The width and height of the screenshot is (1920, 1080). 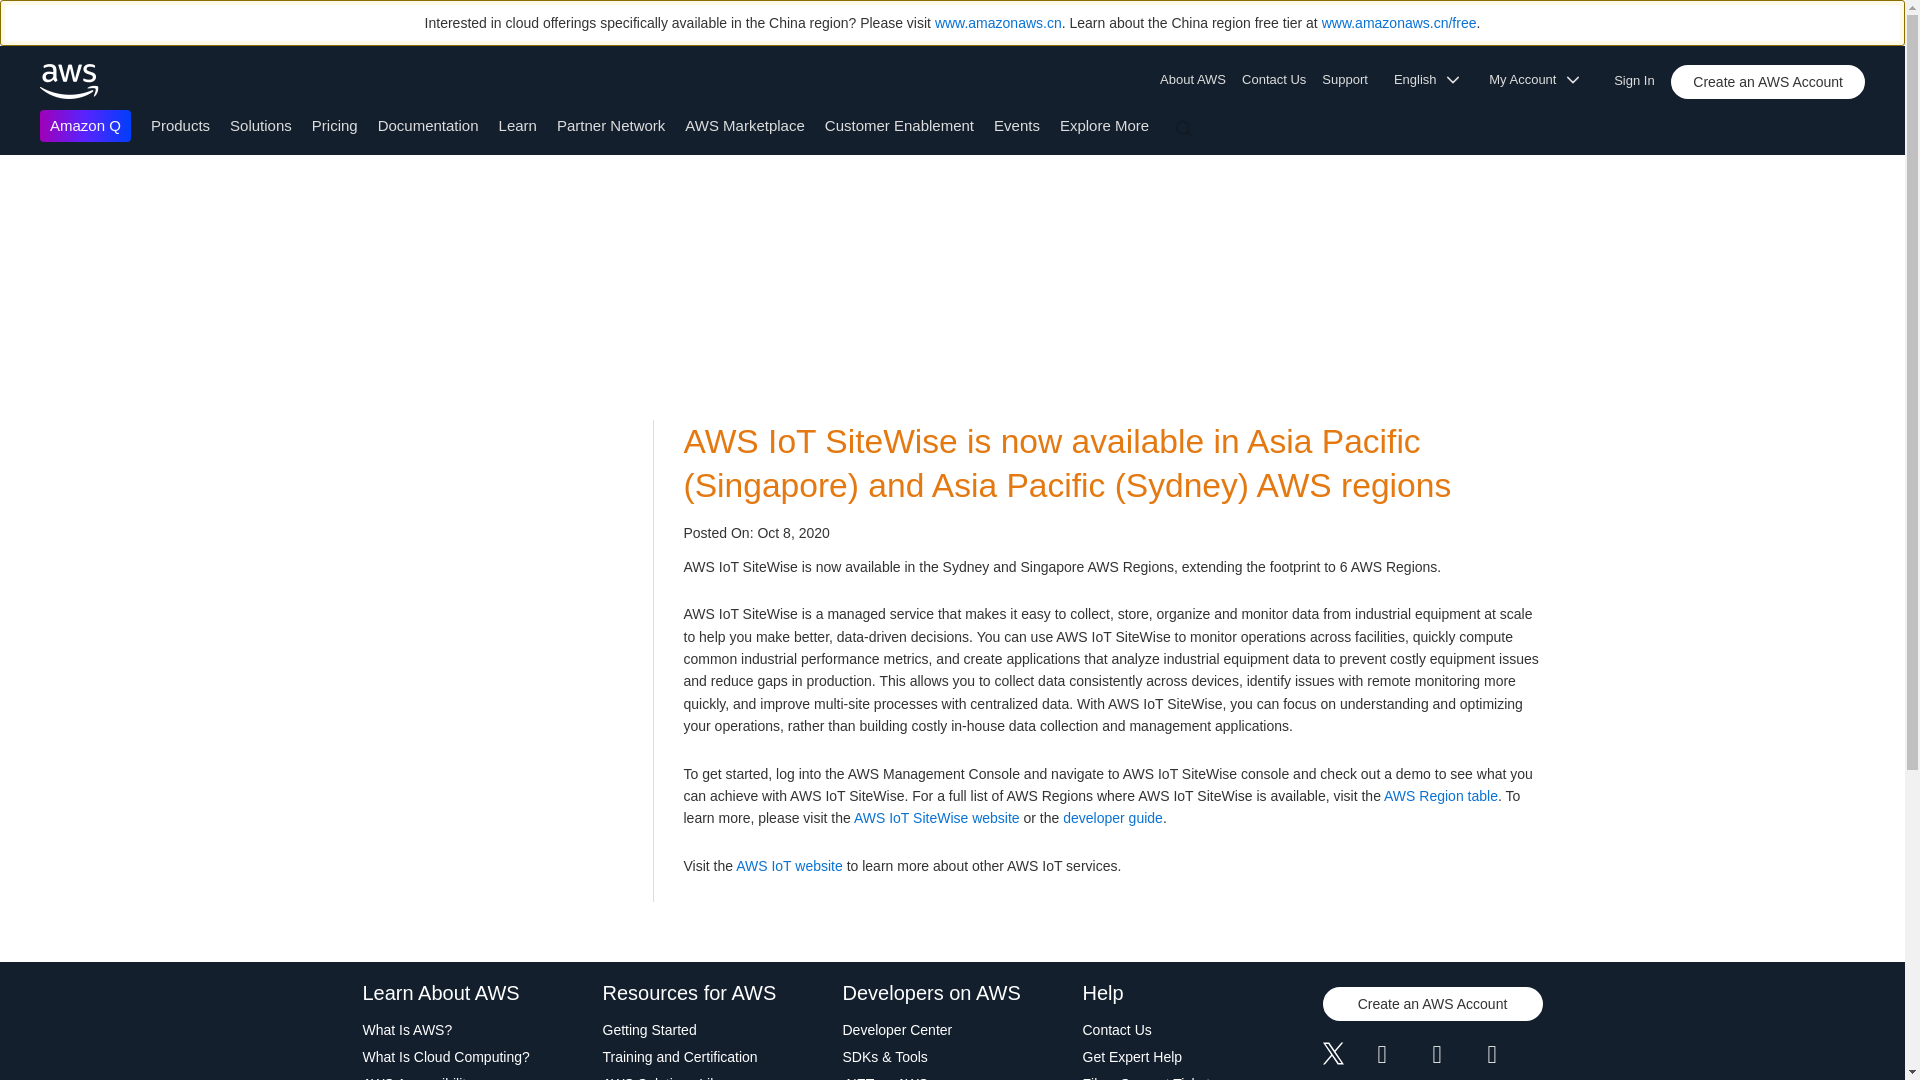 I want to click on AWS Marketplace, so click(x=744, y=124).